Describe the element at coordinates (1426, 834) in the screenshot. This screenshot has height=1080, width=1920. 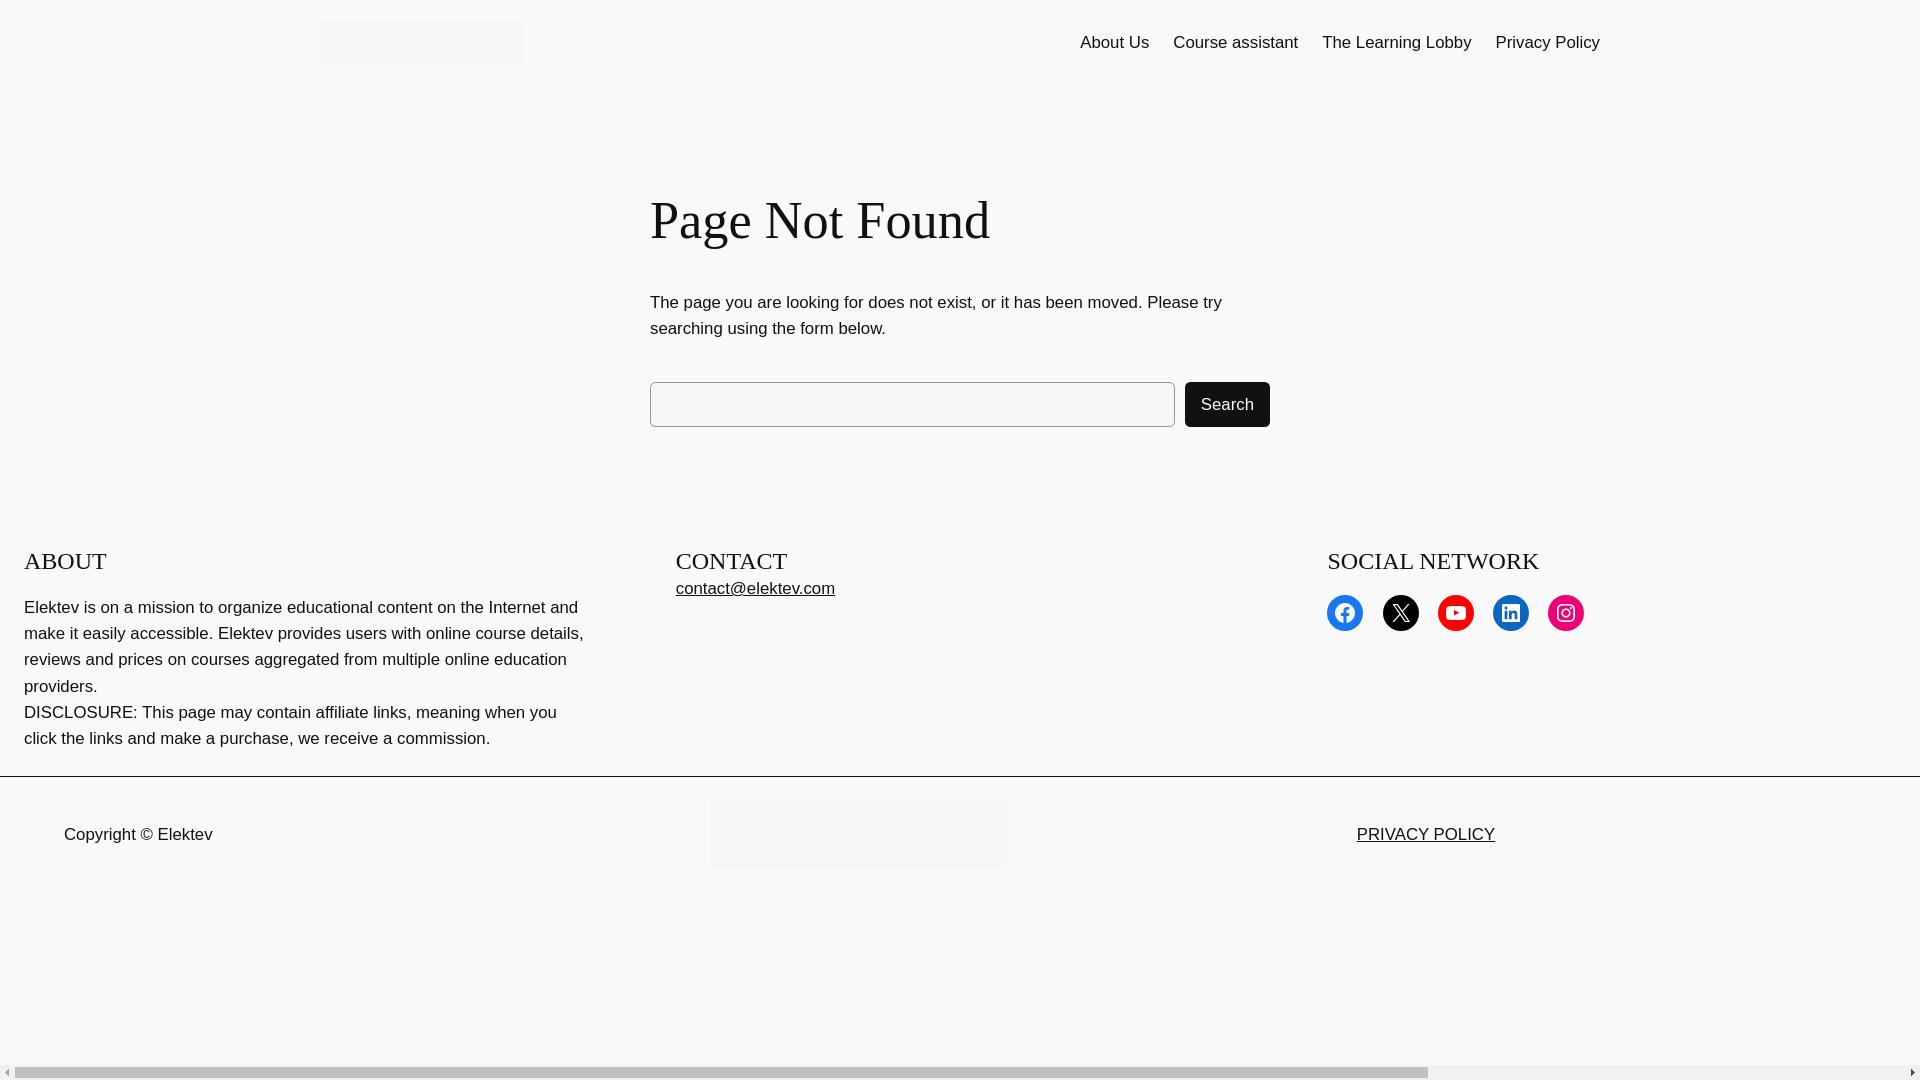
I see `PRIVACY POLICY` at that location.